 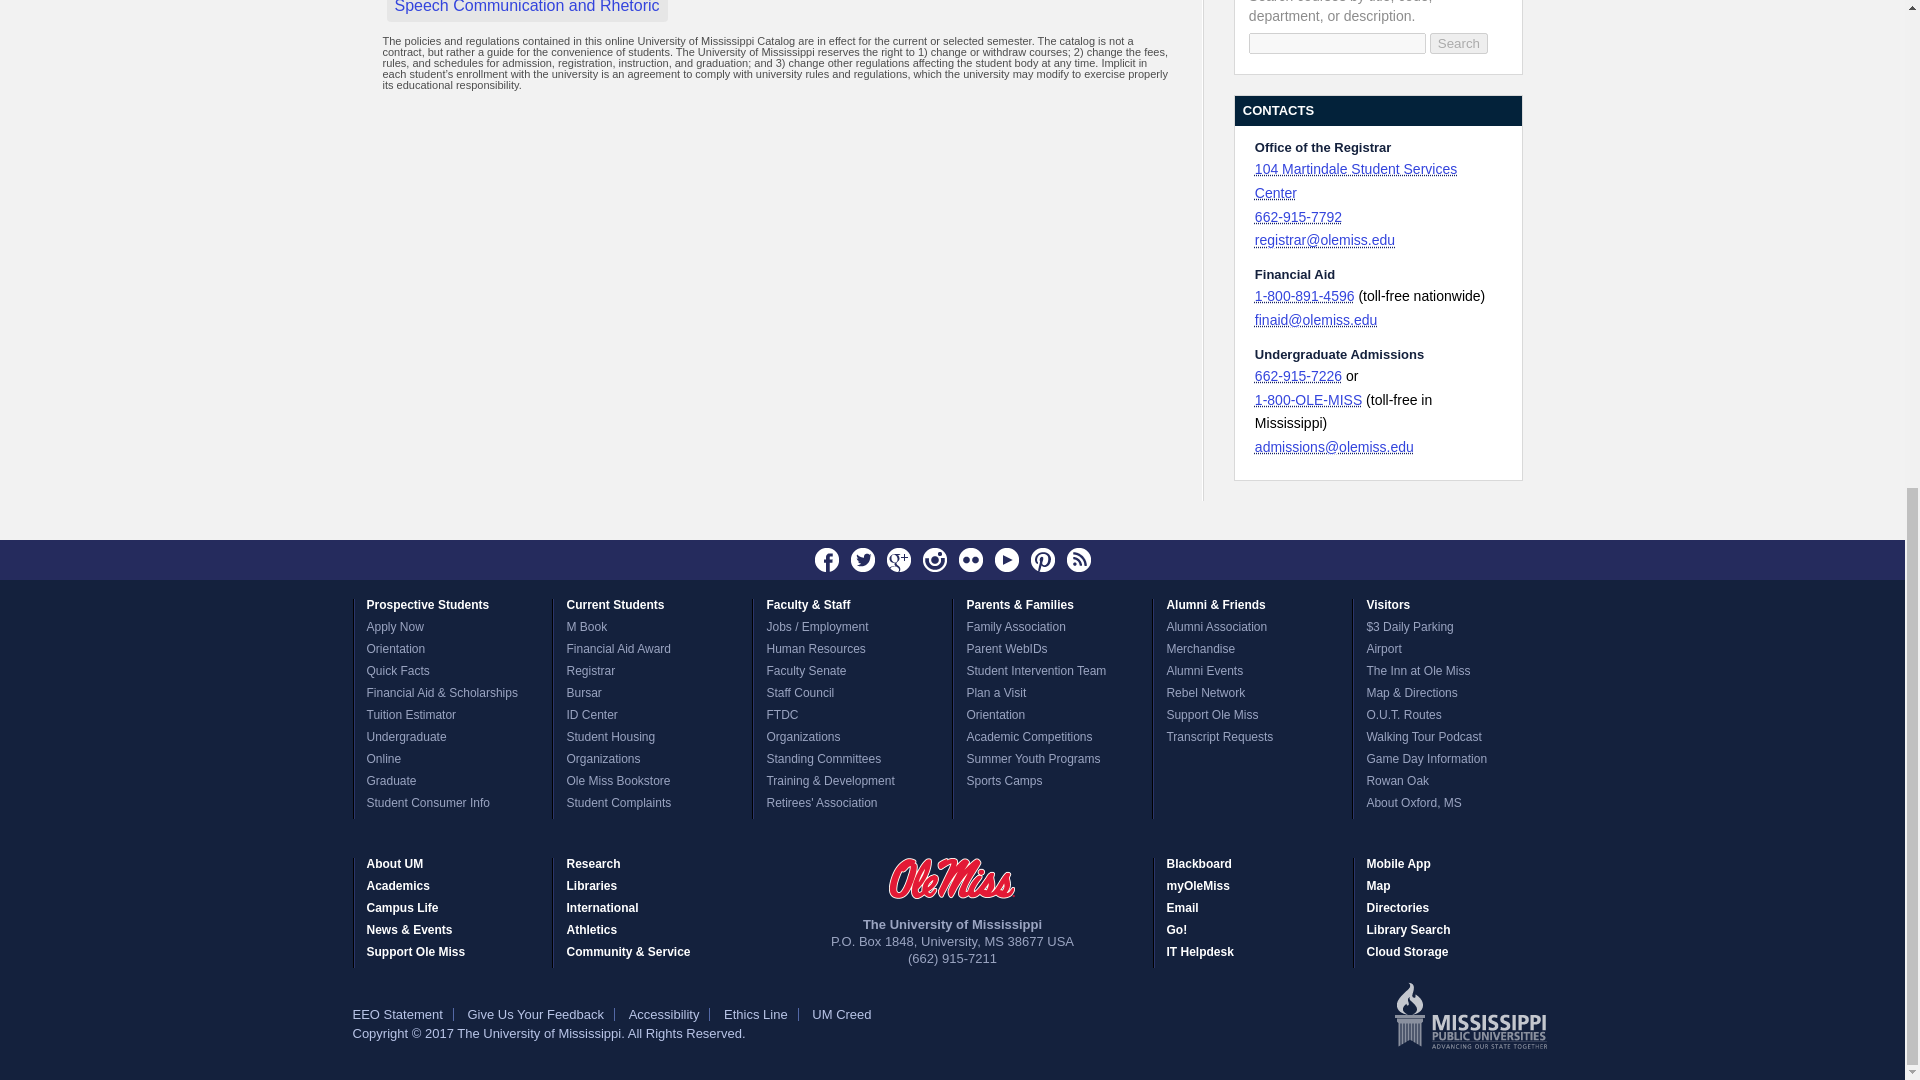 I want to click on Twitter, so click(x=862, y=560).